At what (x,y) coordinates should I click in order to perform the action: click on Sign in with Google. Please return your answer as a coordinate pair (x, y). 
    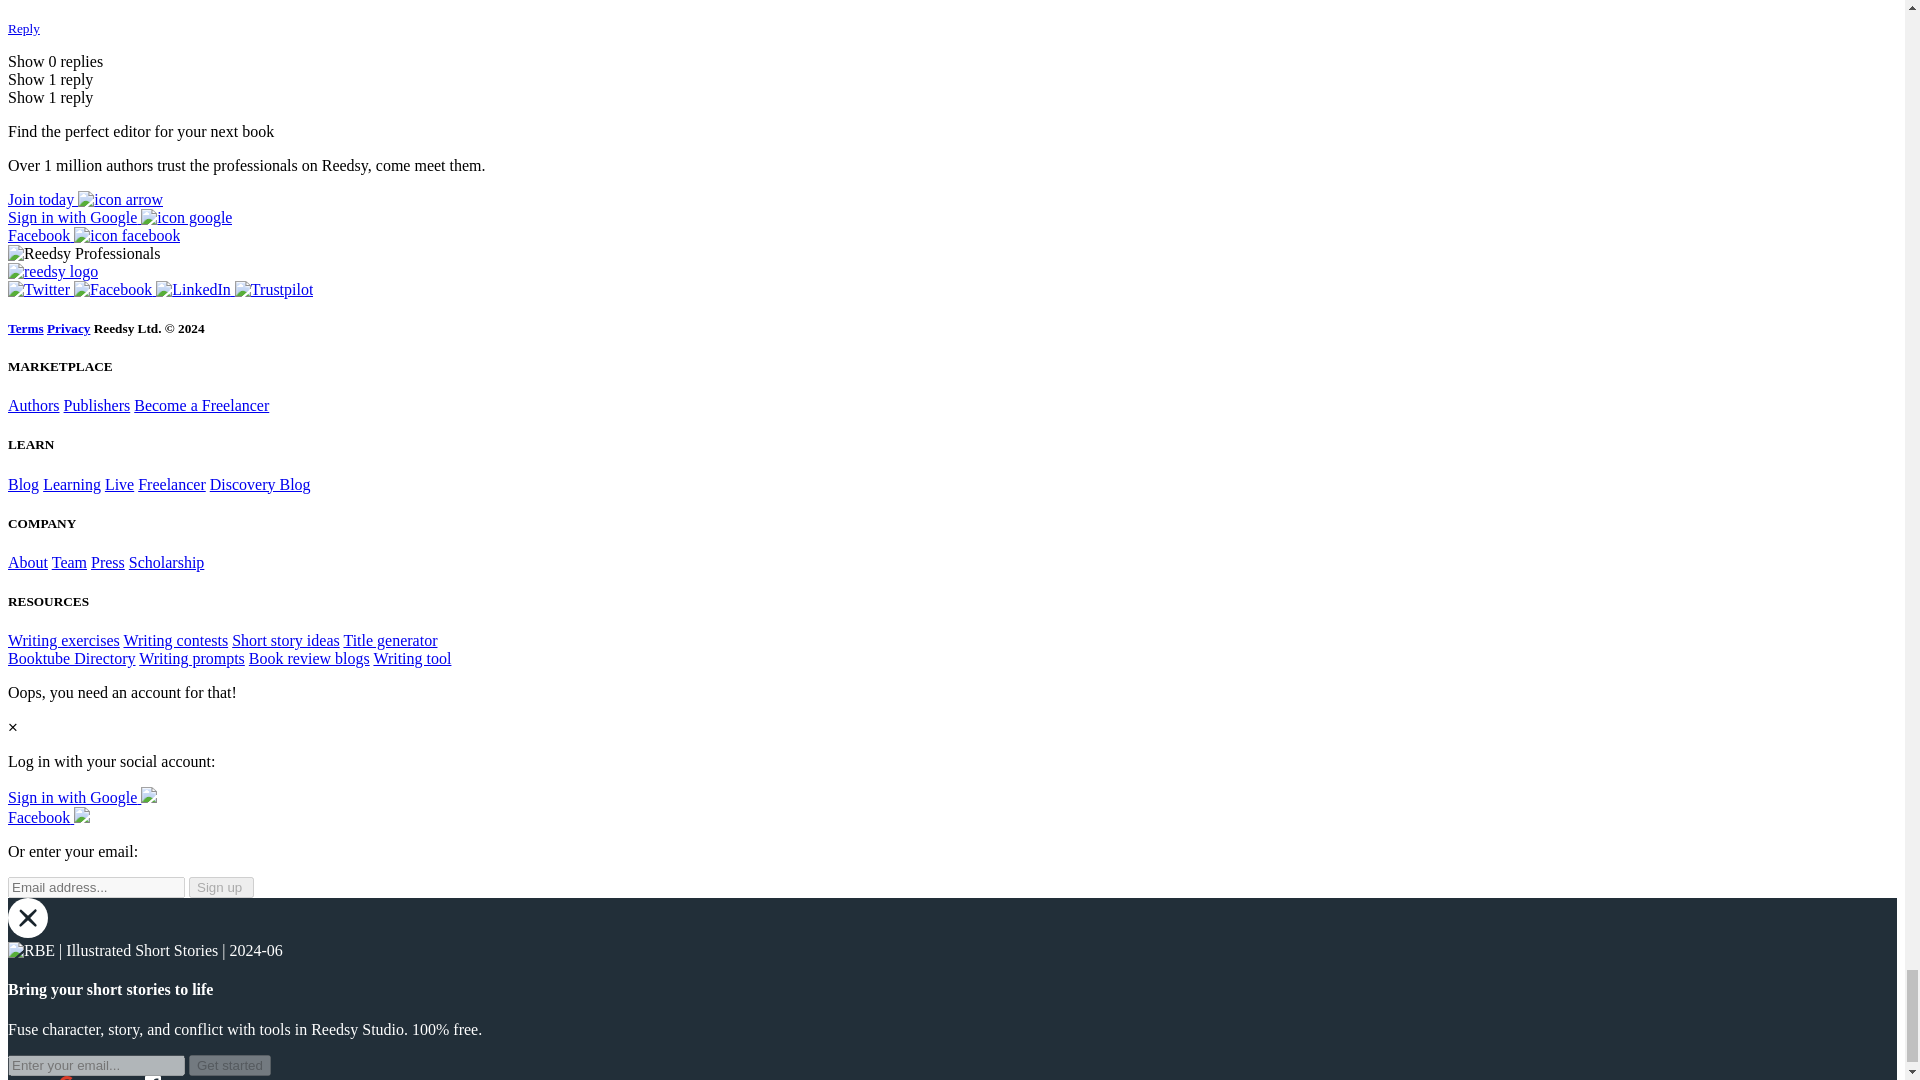
    Looking at the image, I should click on (82, 797).